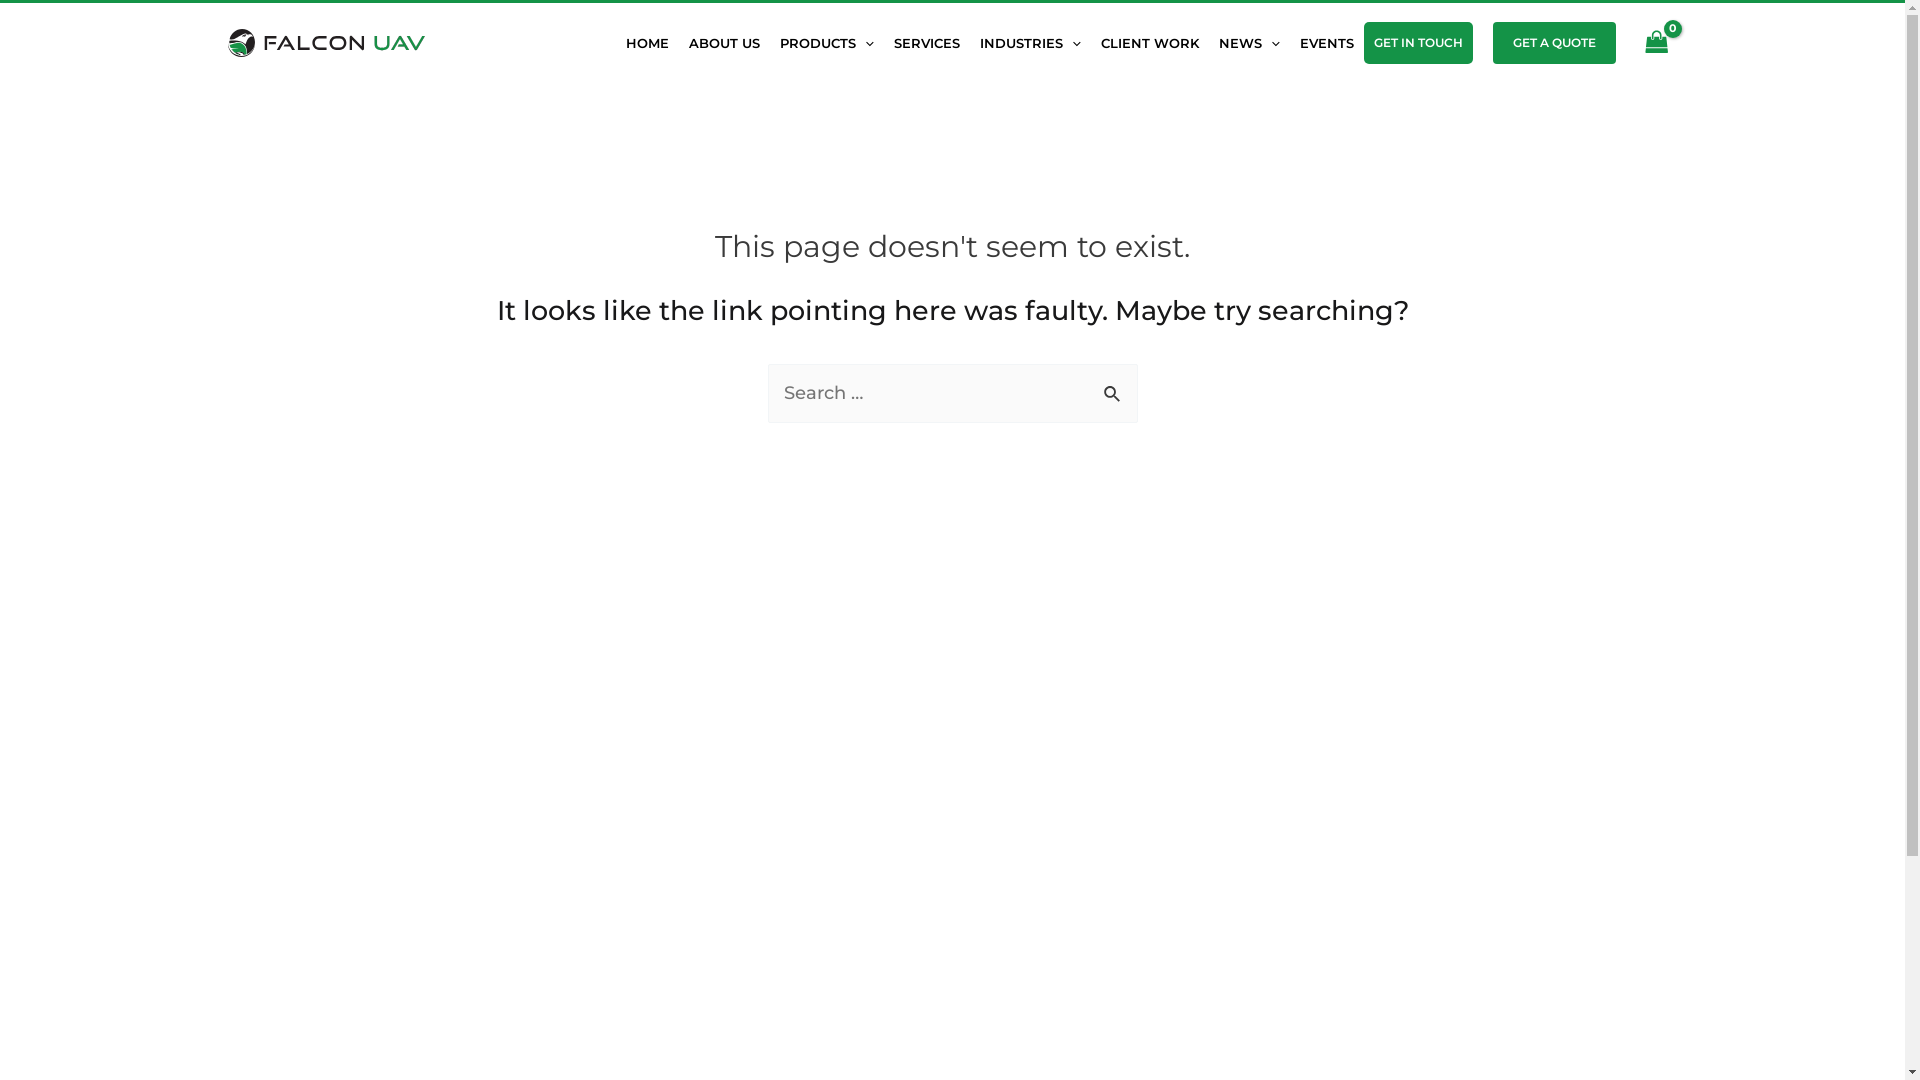  Describe the element at coordinates (1418, 43) in the screenshot. I see `GET IN TOUCH` at that location.